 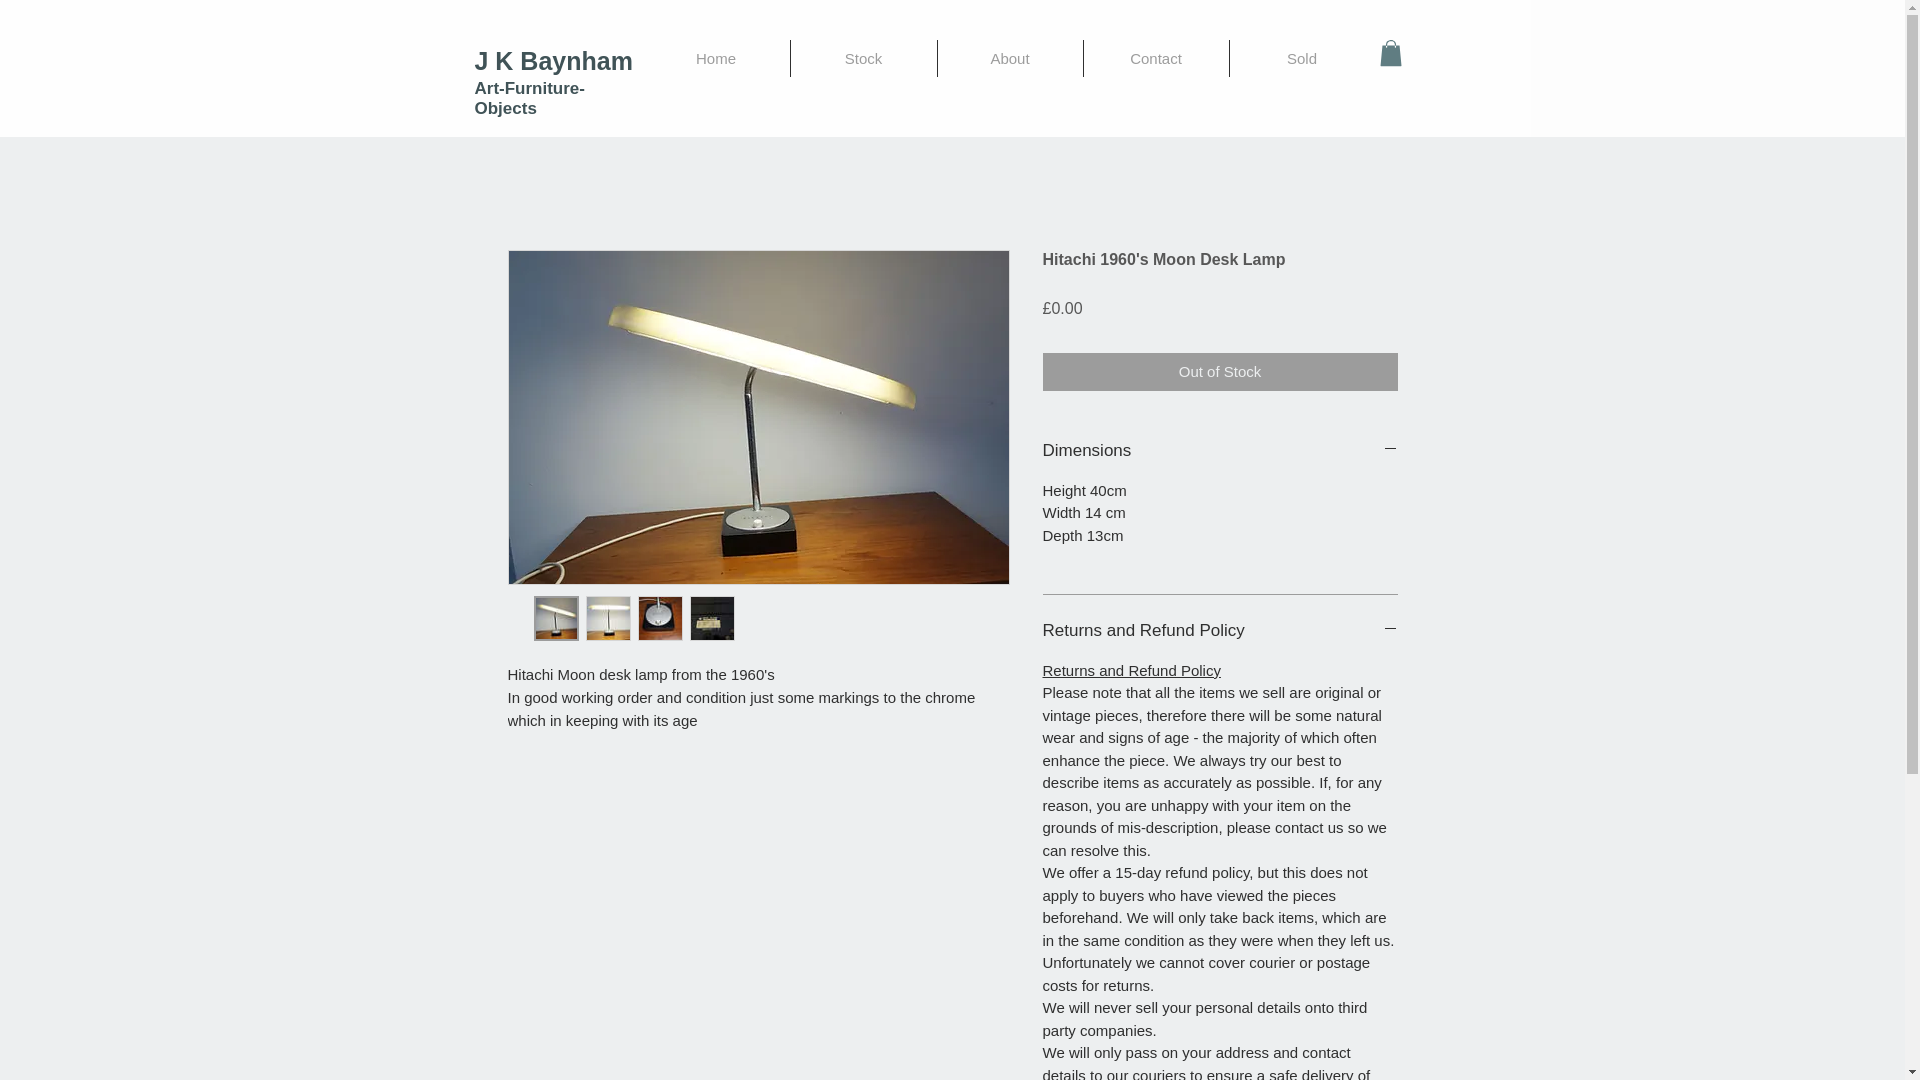 I want to click on About, so click(x=1010, y=58).